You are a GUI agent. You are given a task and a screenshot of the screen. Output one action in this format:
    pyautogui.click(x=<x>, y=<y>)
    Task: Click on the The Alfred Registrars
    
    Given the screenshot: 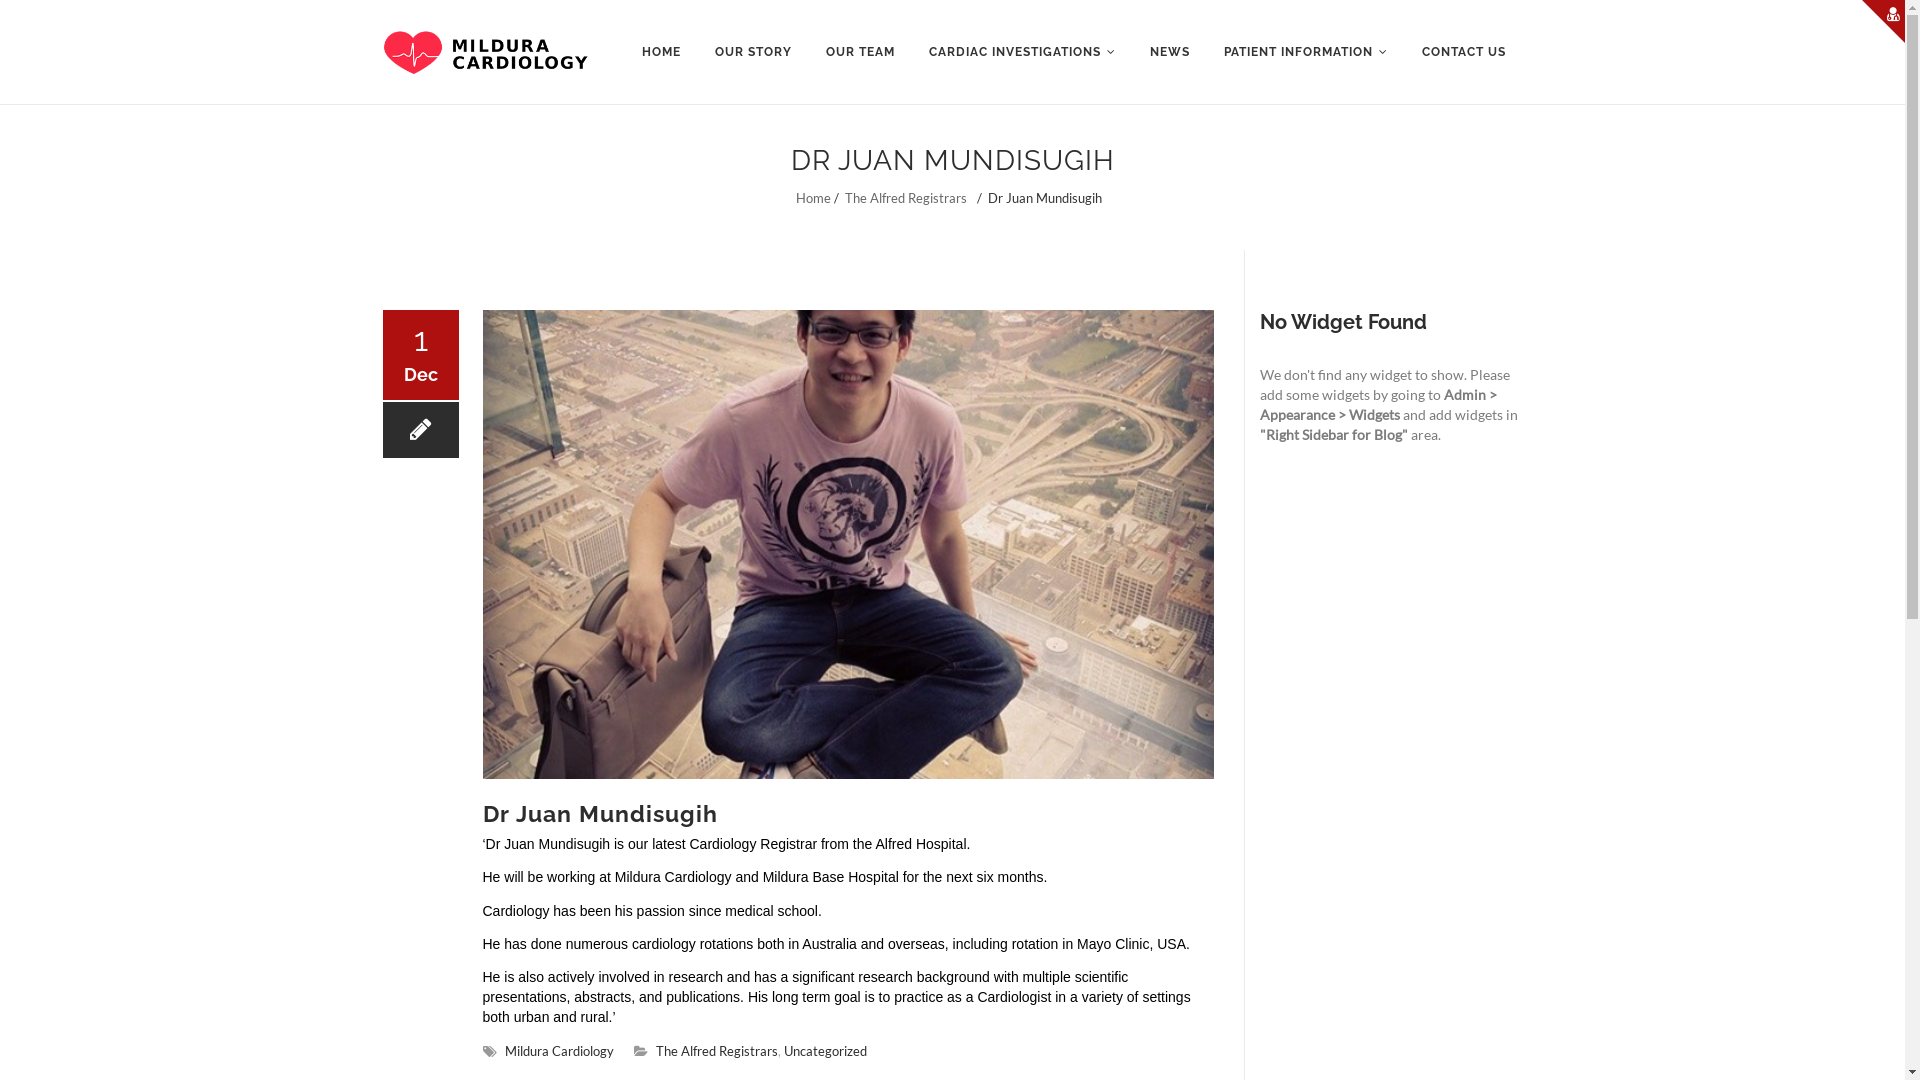 What is the action you would take?
    pyautogui.click(x=717, y=1051)
    